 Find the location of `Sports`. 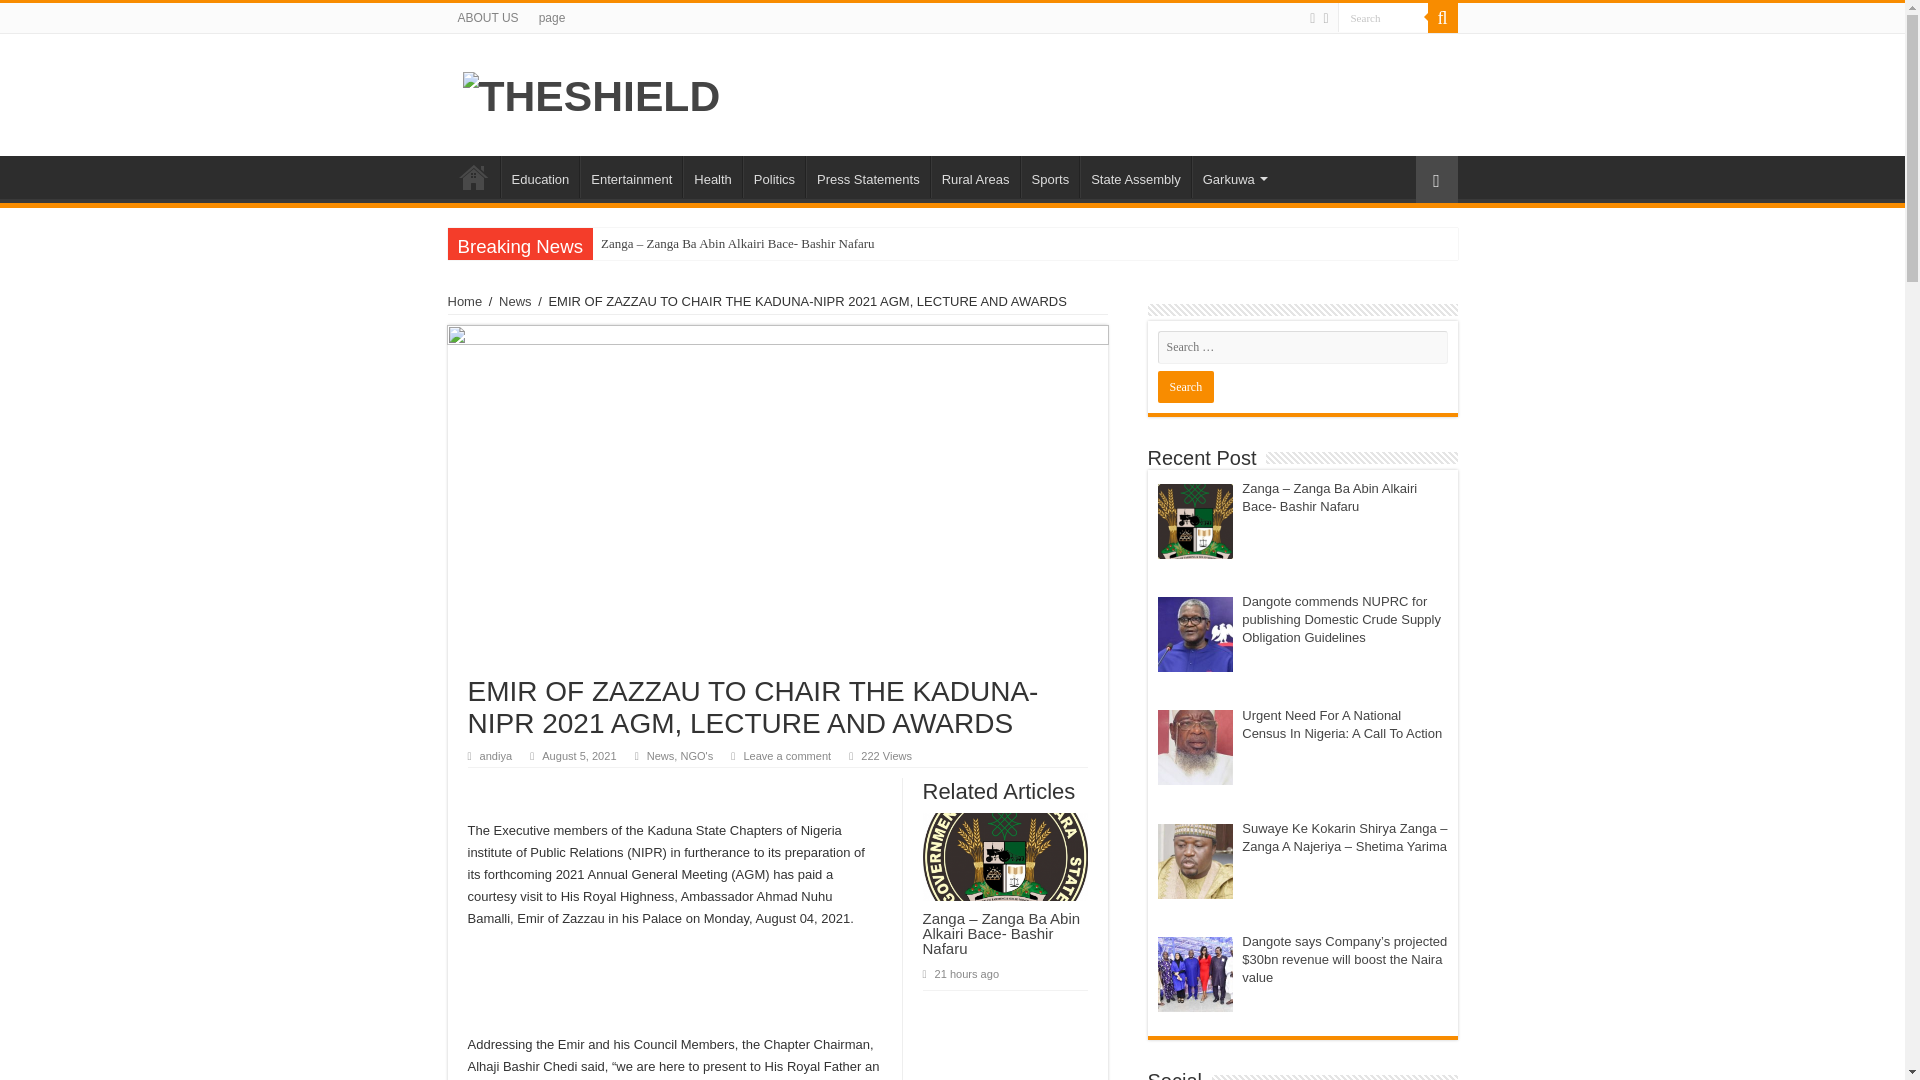

Sports is located at coordinates (1050, 176).